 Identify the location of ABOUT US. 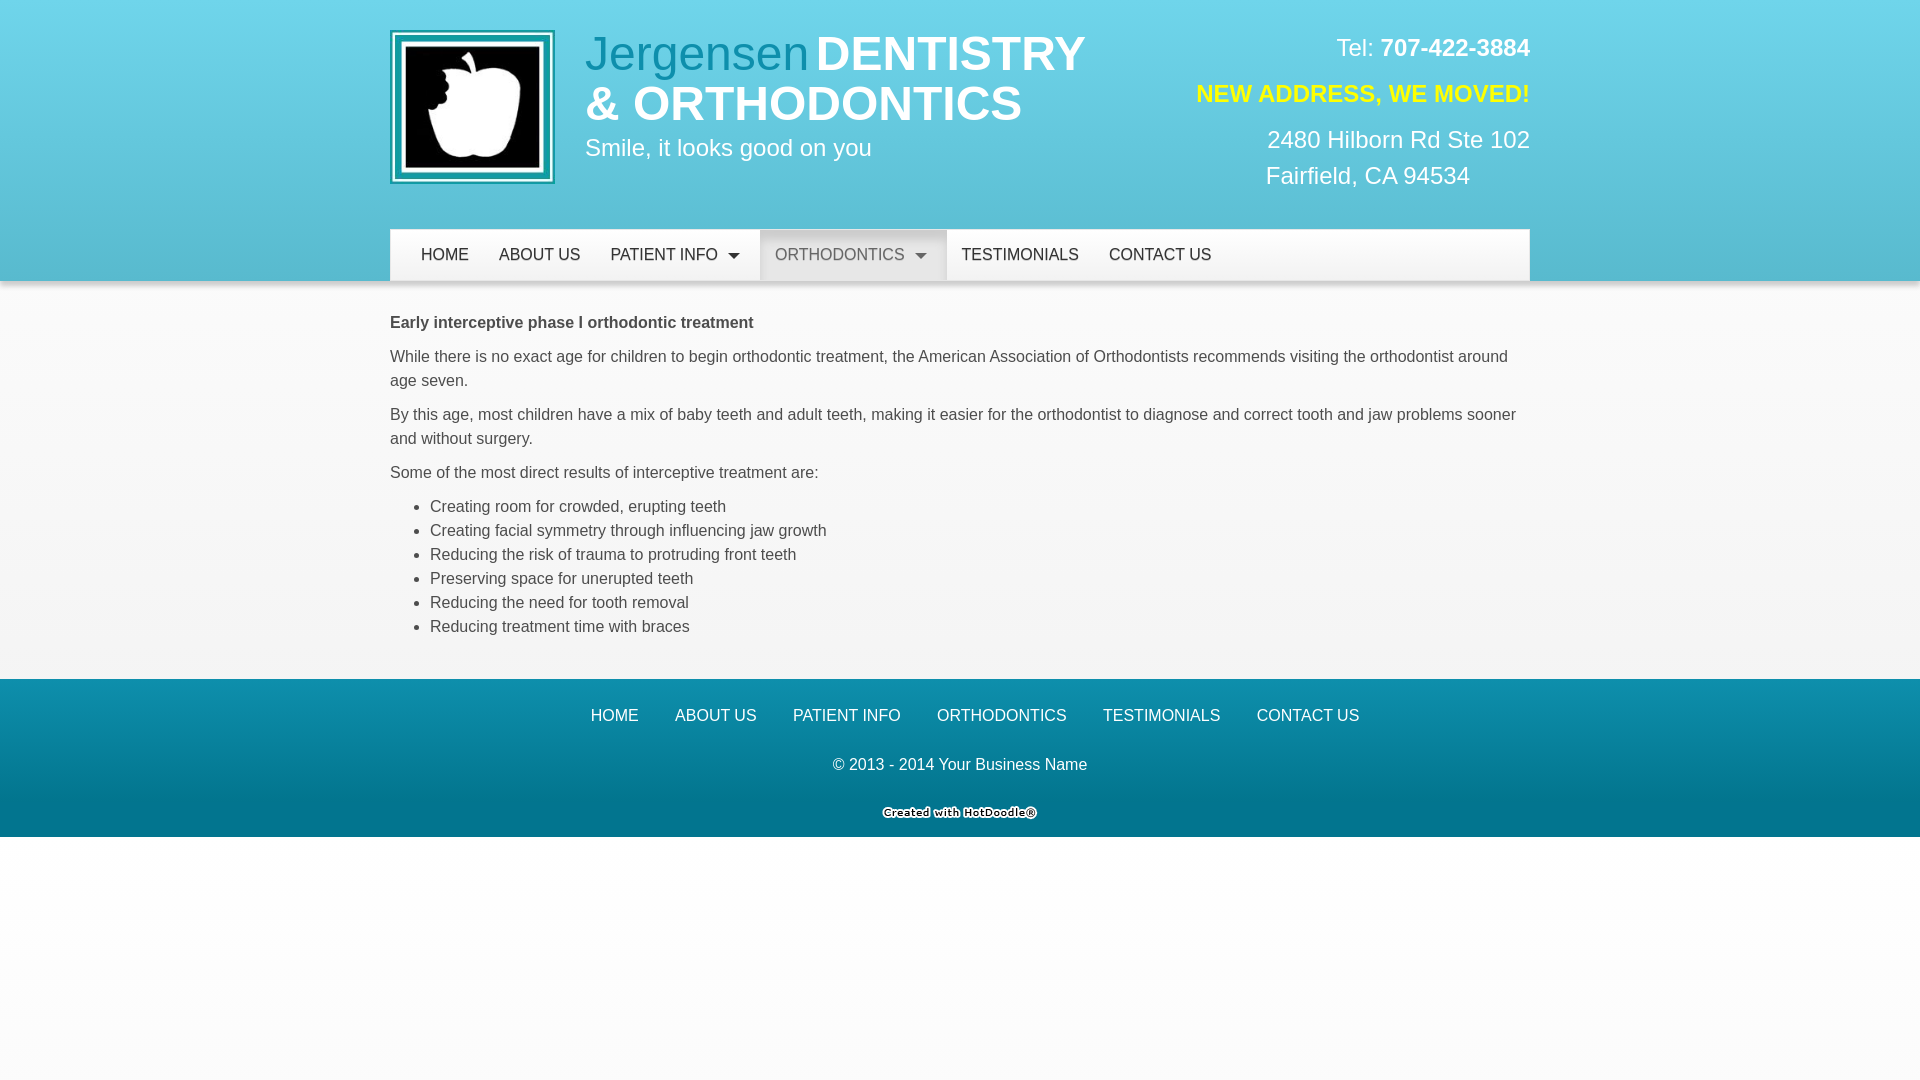
(539, 254).